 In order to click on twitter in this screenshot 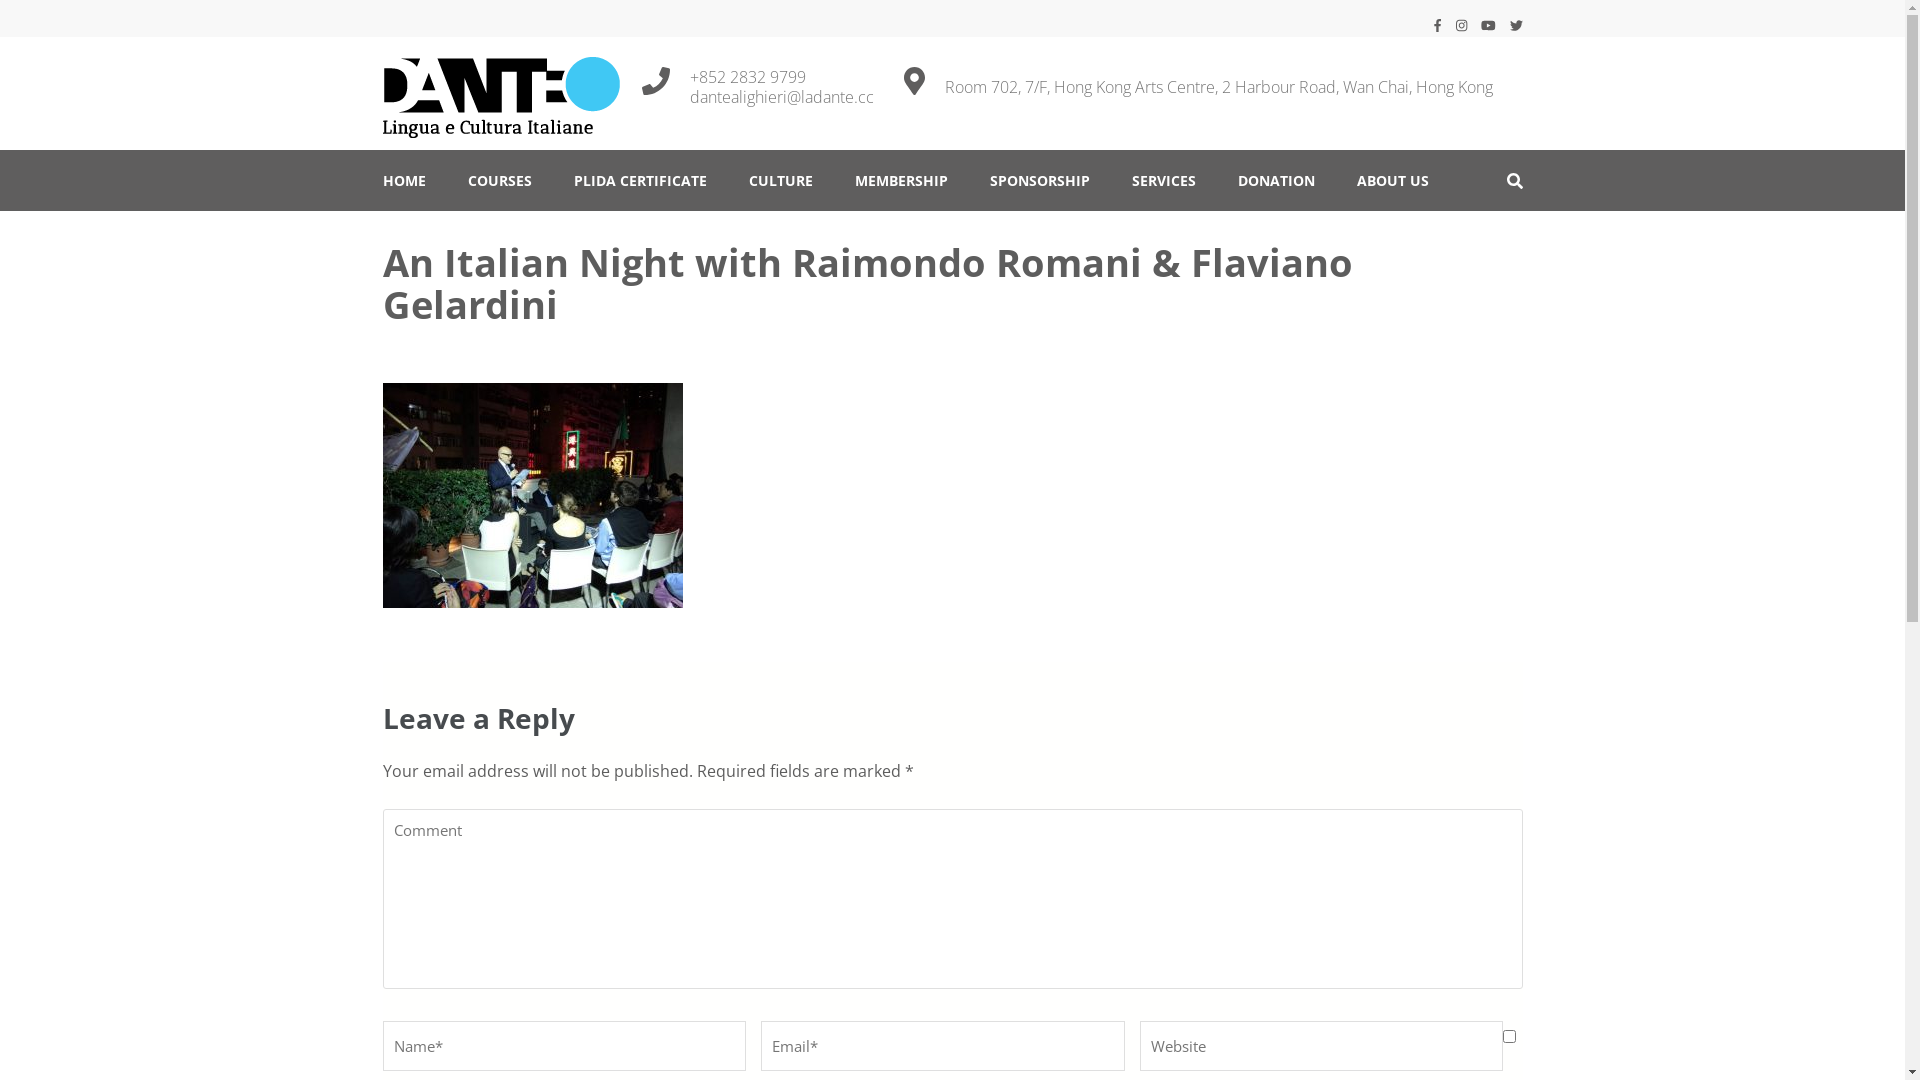, I will do `click(1516, 25)`.